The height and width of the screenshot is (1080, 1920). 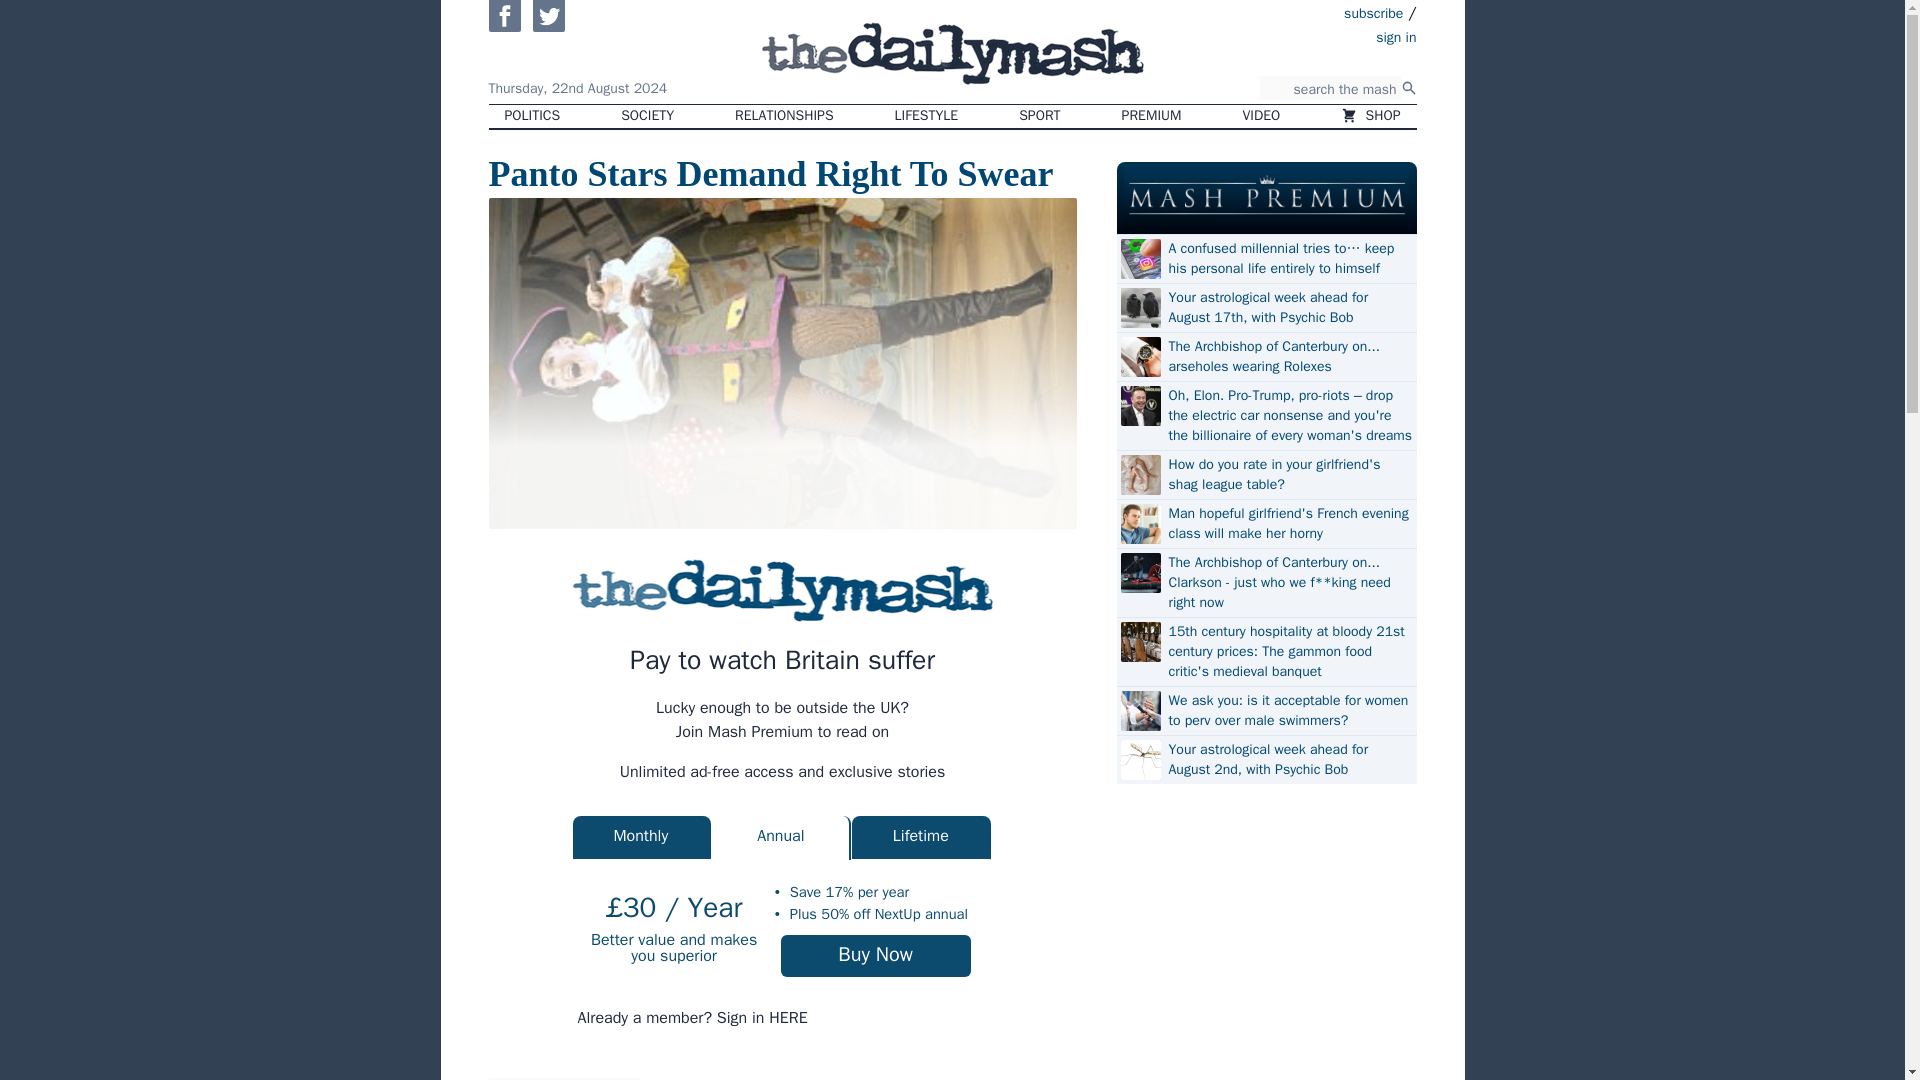 I want to click on POLITICS, so click(x=532, y=116).